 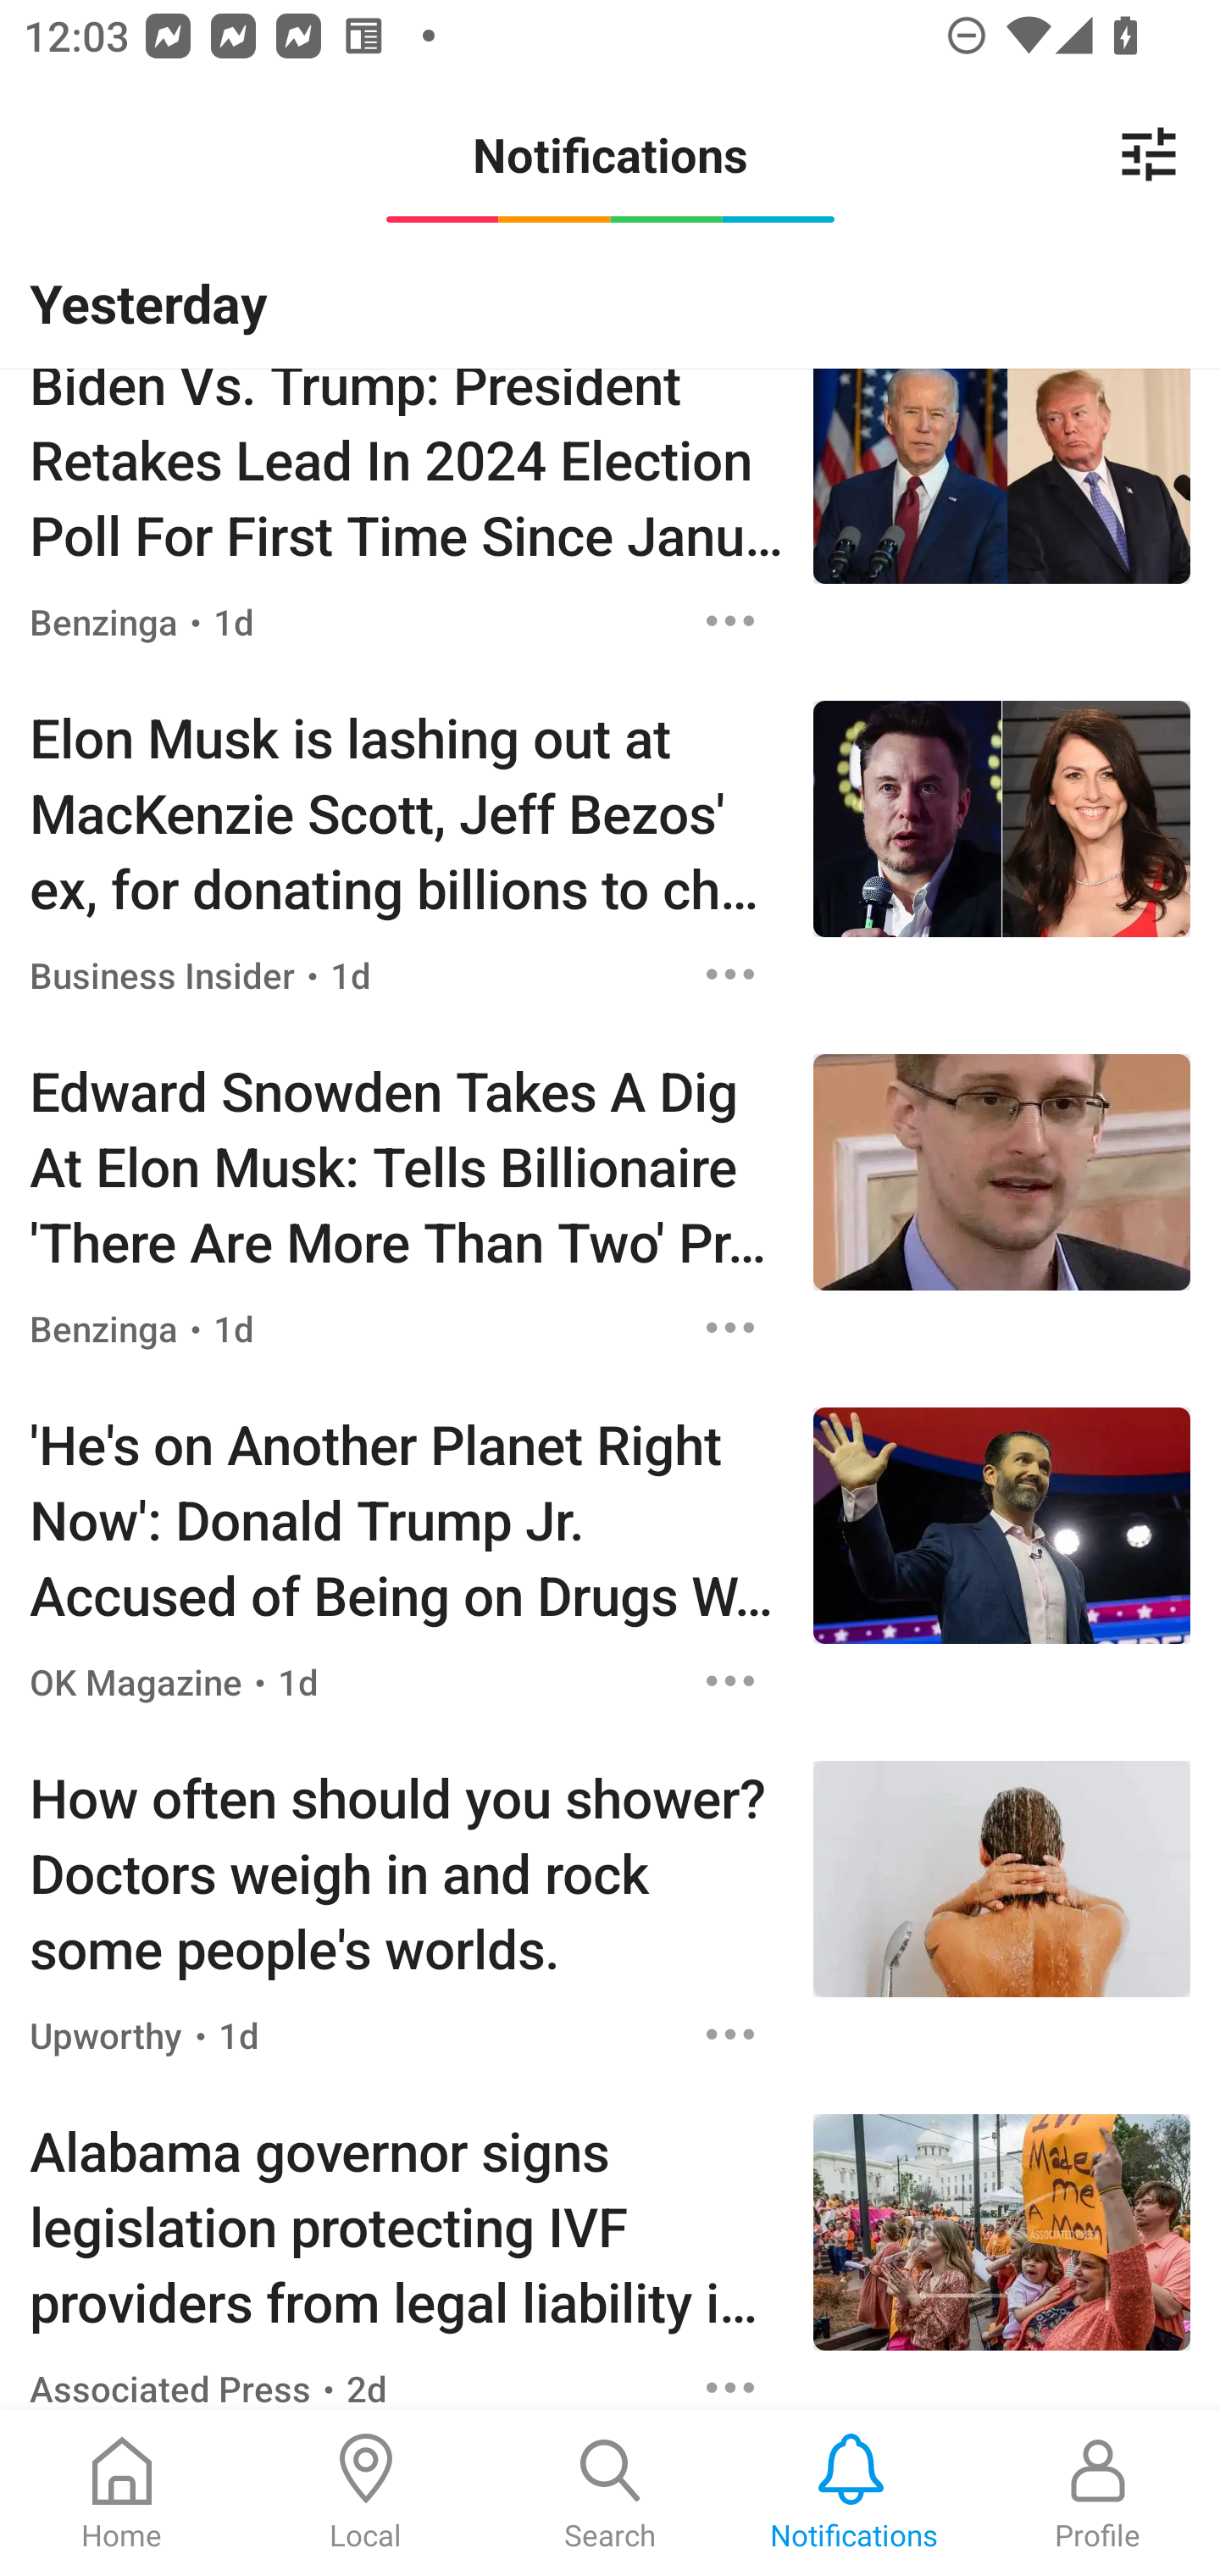 What do you see at coordinates (730, 620) in the screenshot?
I see `Options` at bounding box center [730, 620].